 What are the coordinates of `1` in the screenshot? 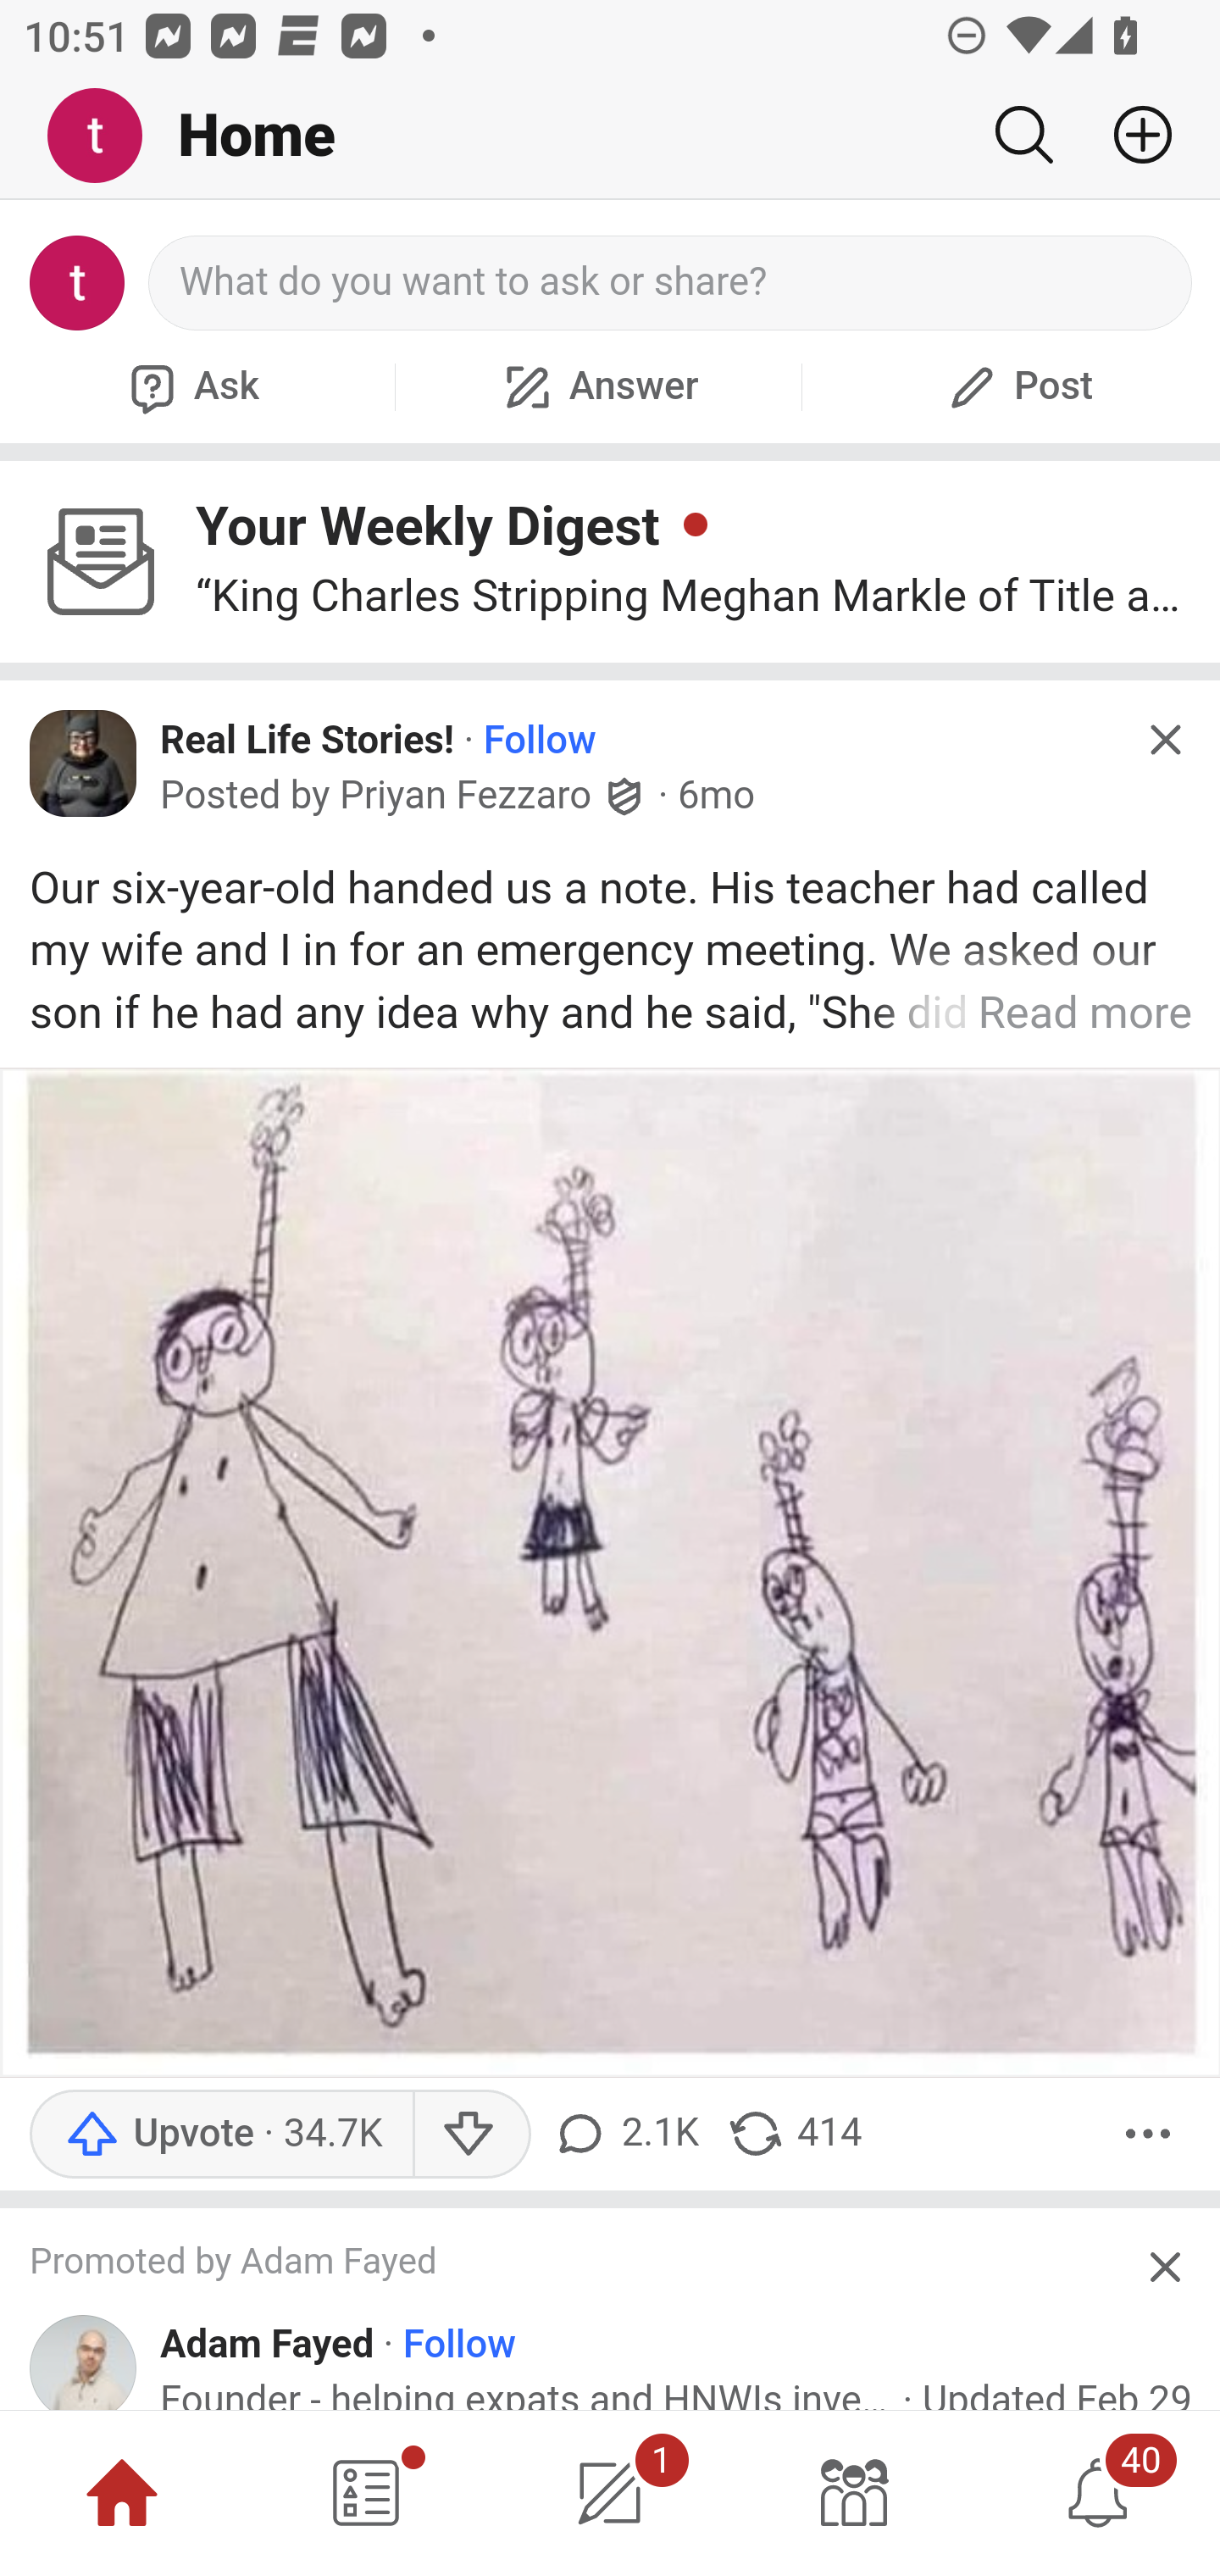 It's located at (610, 2493).